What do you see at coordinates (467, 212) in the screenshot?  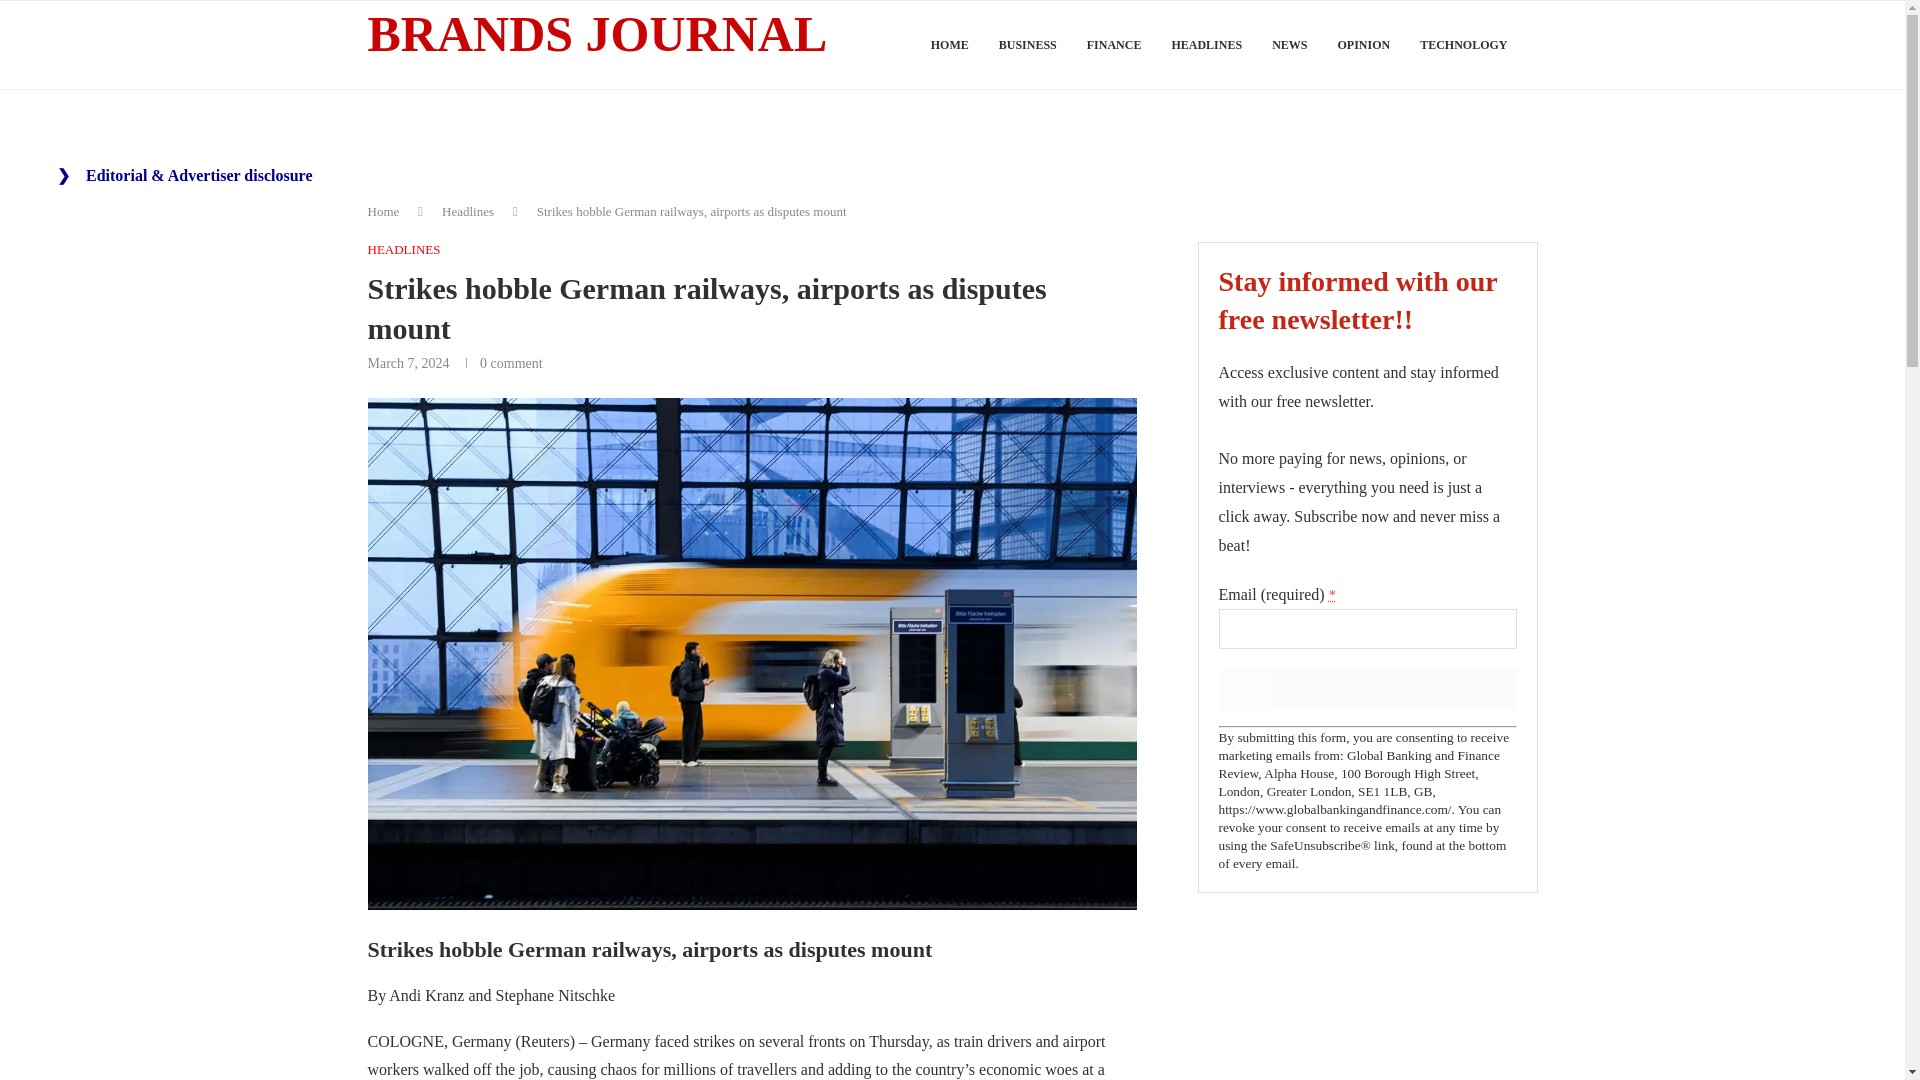 I see `Headlines` at bounding box center [467, 212].